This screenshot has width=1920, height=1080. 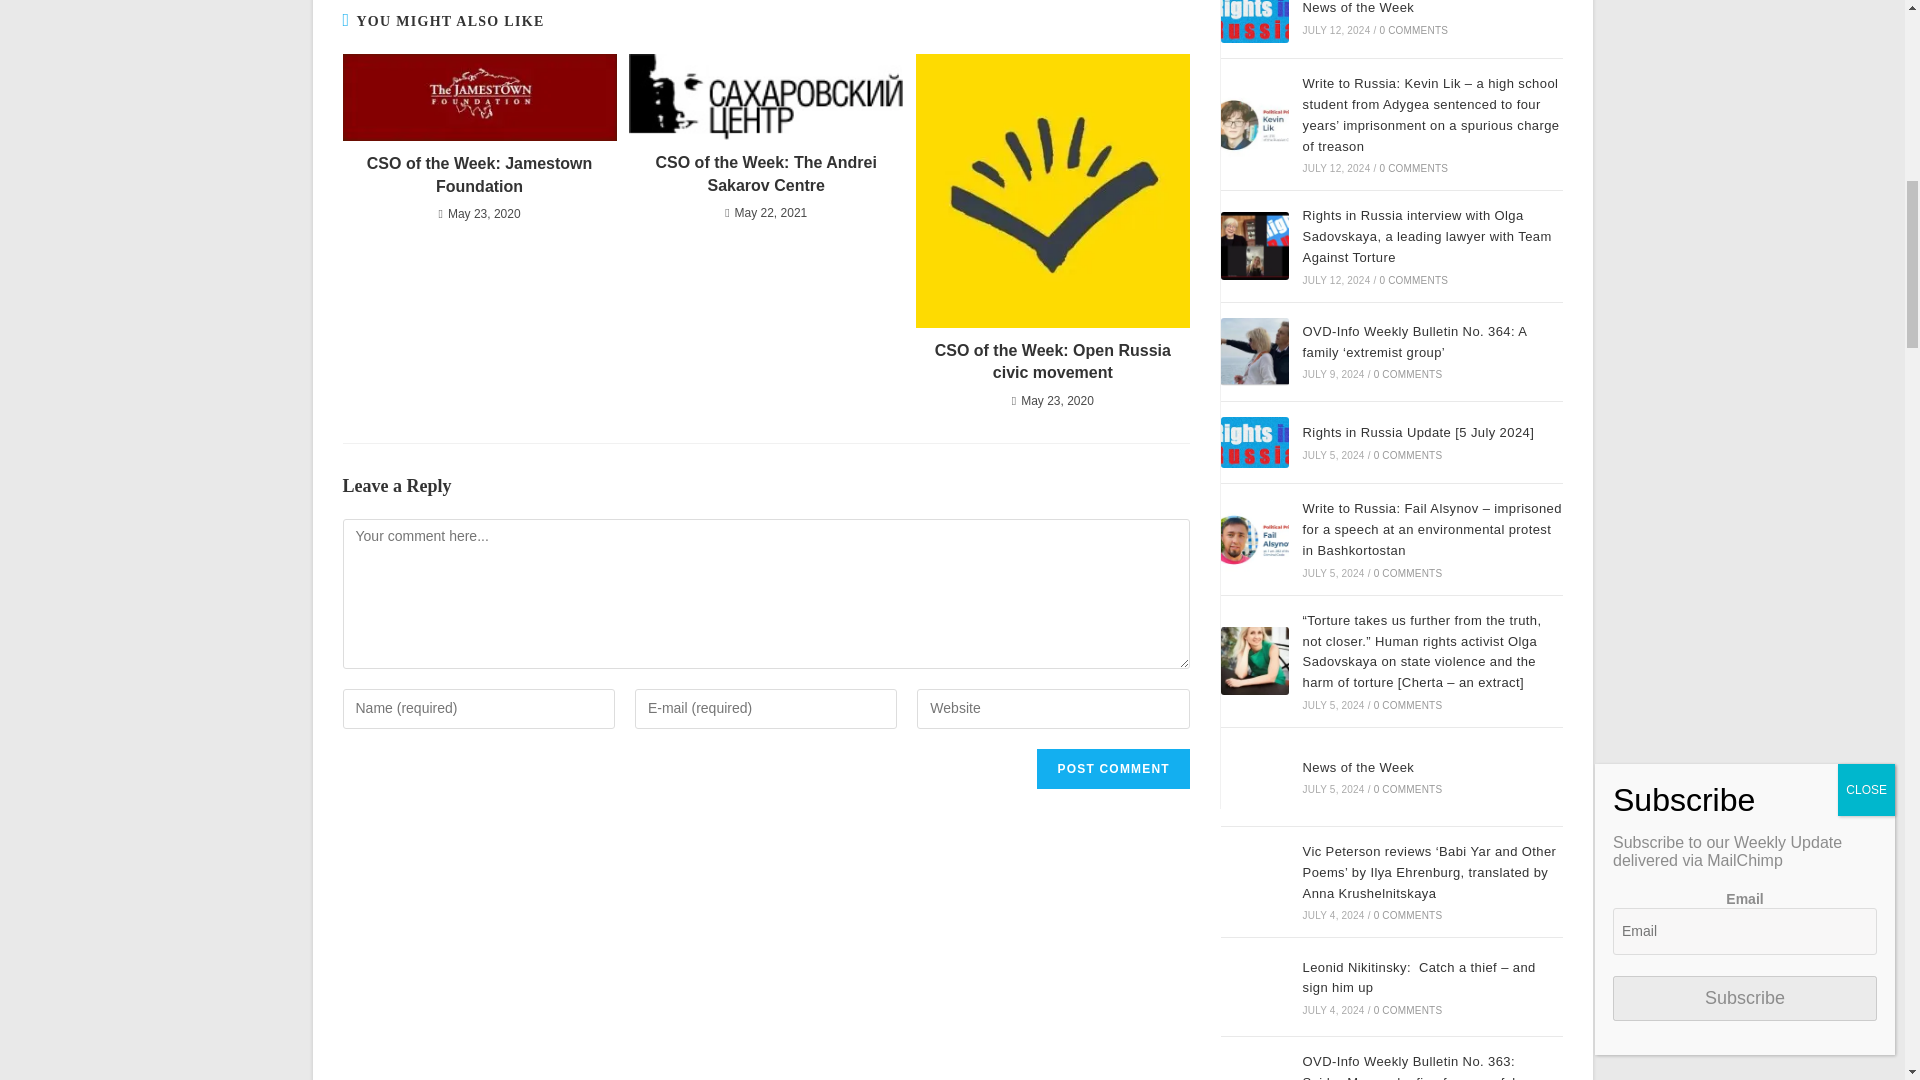 What do you see at coordinates (478, 175) in the screenshot?
I see `CSO of the Week: Jamestown Foundation` at bounding box center [478, 175].